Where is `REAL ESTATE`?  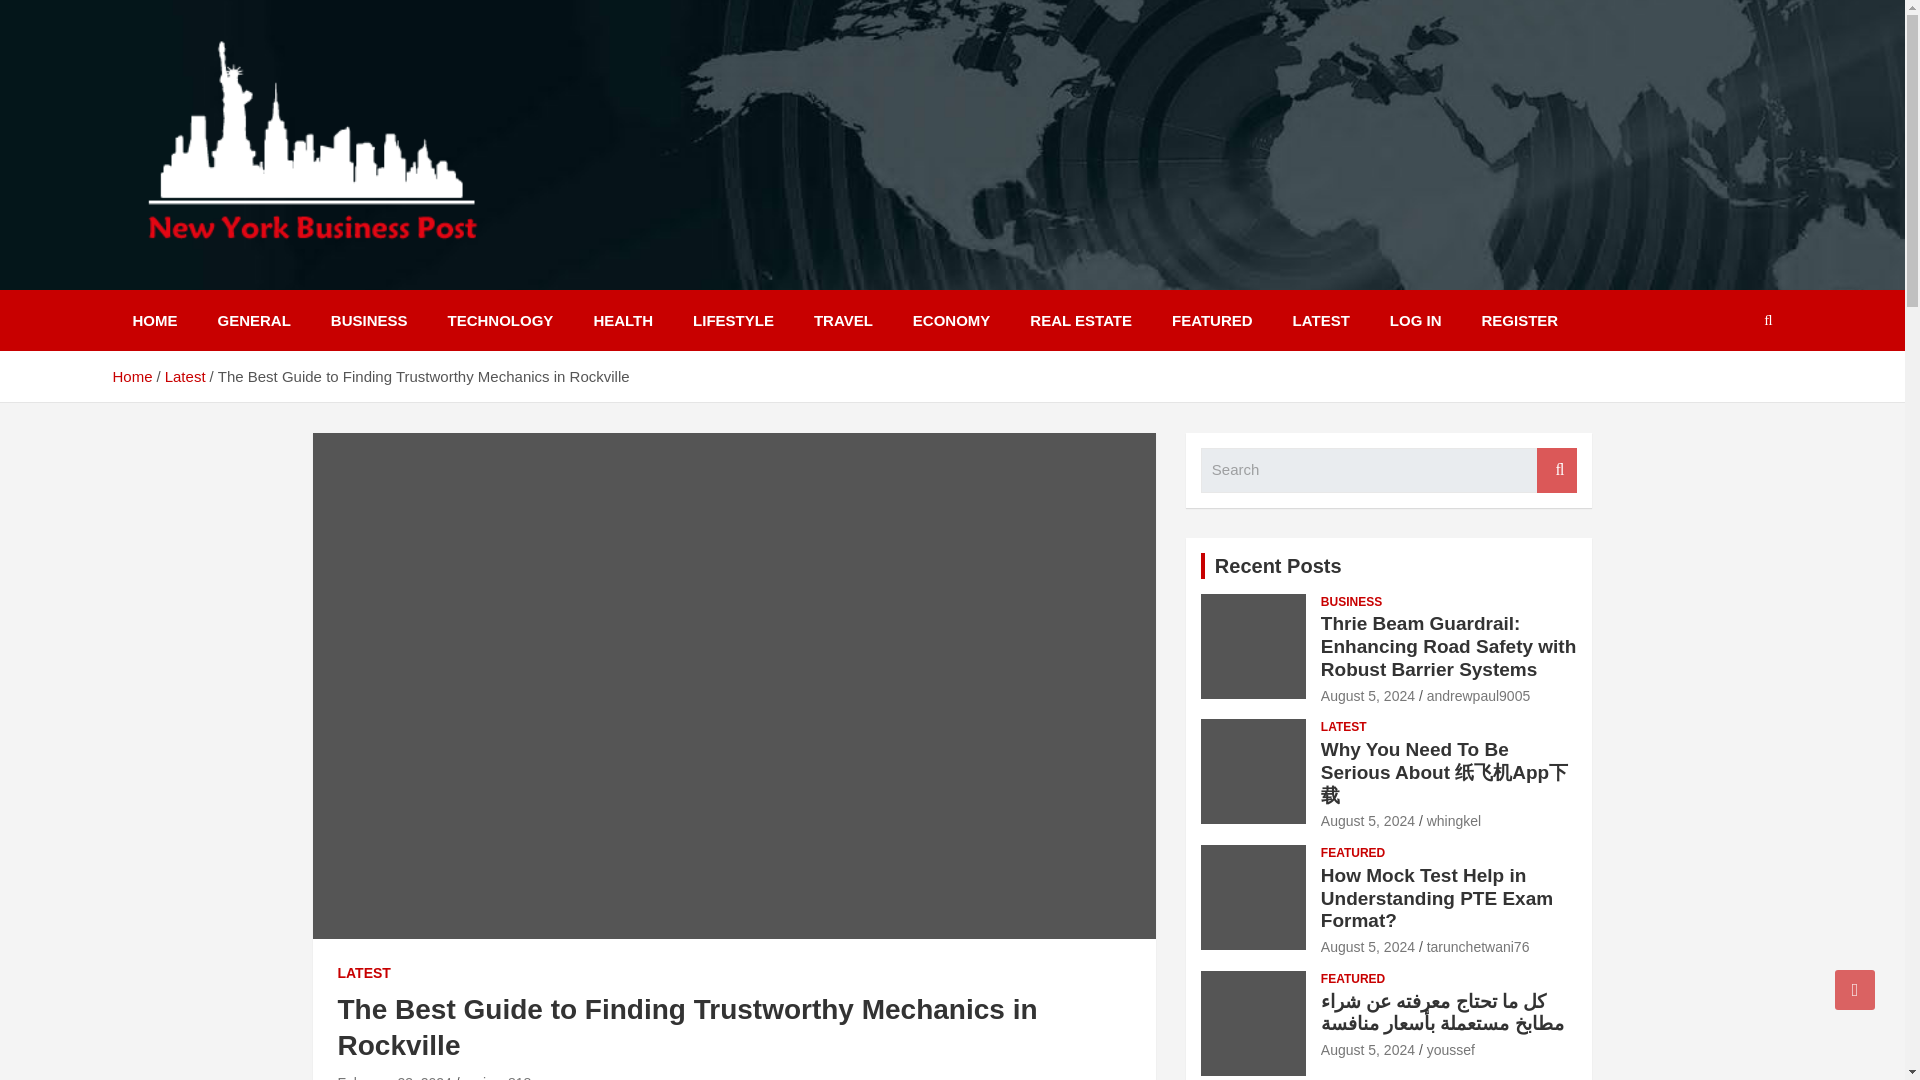 REAL ESTATE is located at coordinates (1080, 320).